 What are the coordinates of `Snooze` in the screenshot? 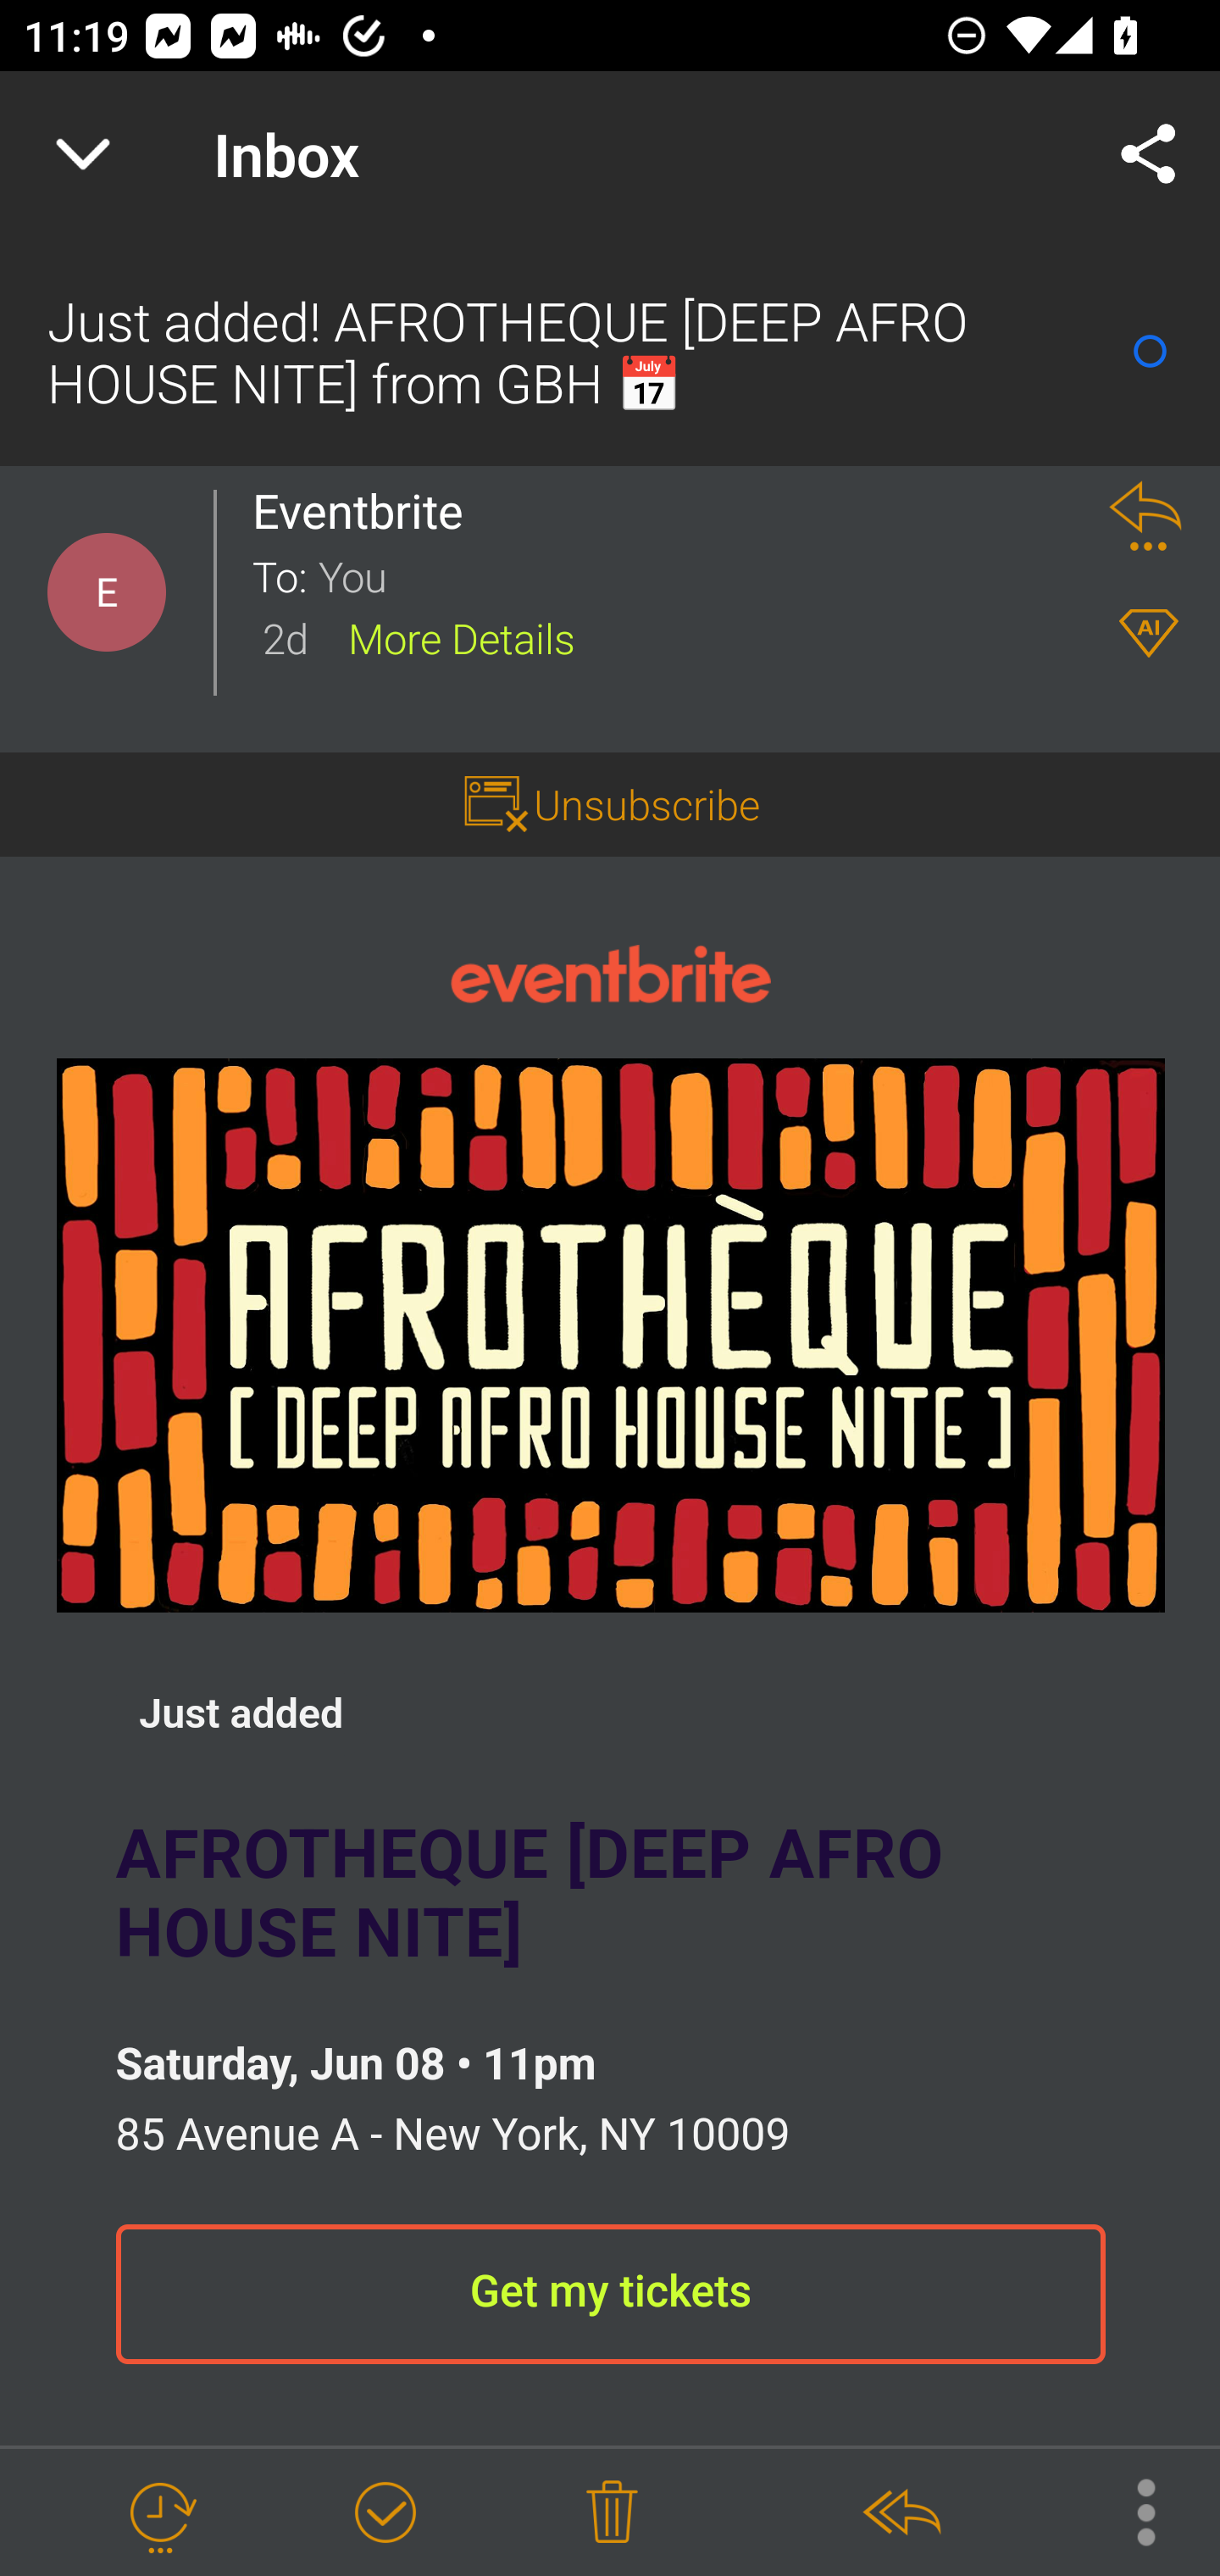 It's located at (160, 2513).